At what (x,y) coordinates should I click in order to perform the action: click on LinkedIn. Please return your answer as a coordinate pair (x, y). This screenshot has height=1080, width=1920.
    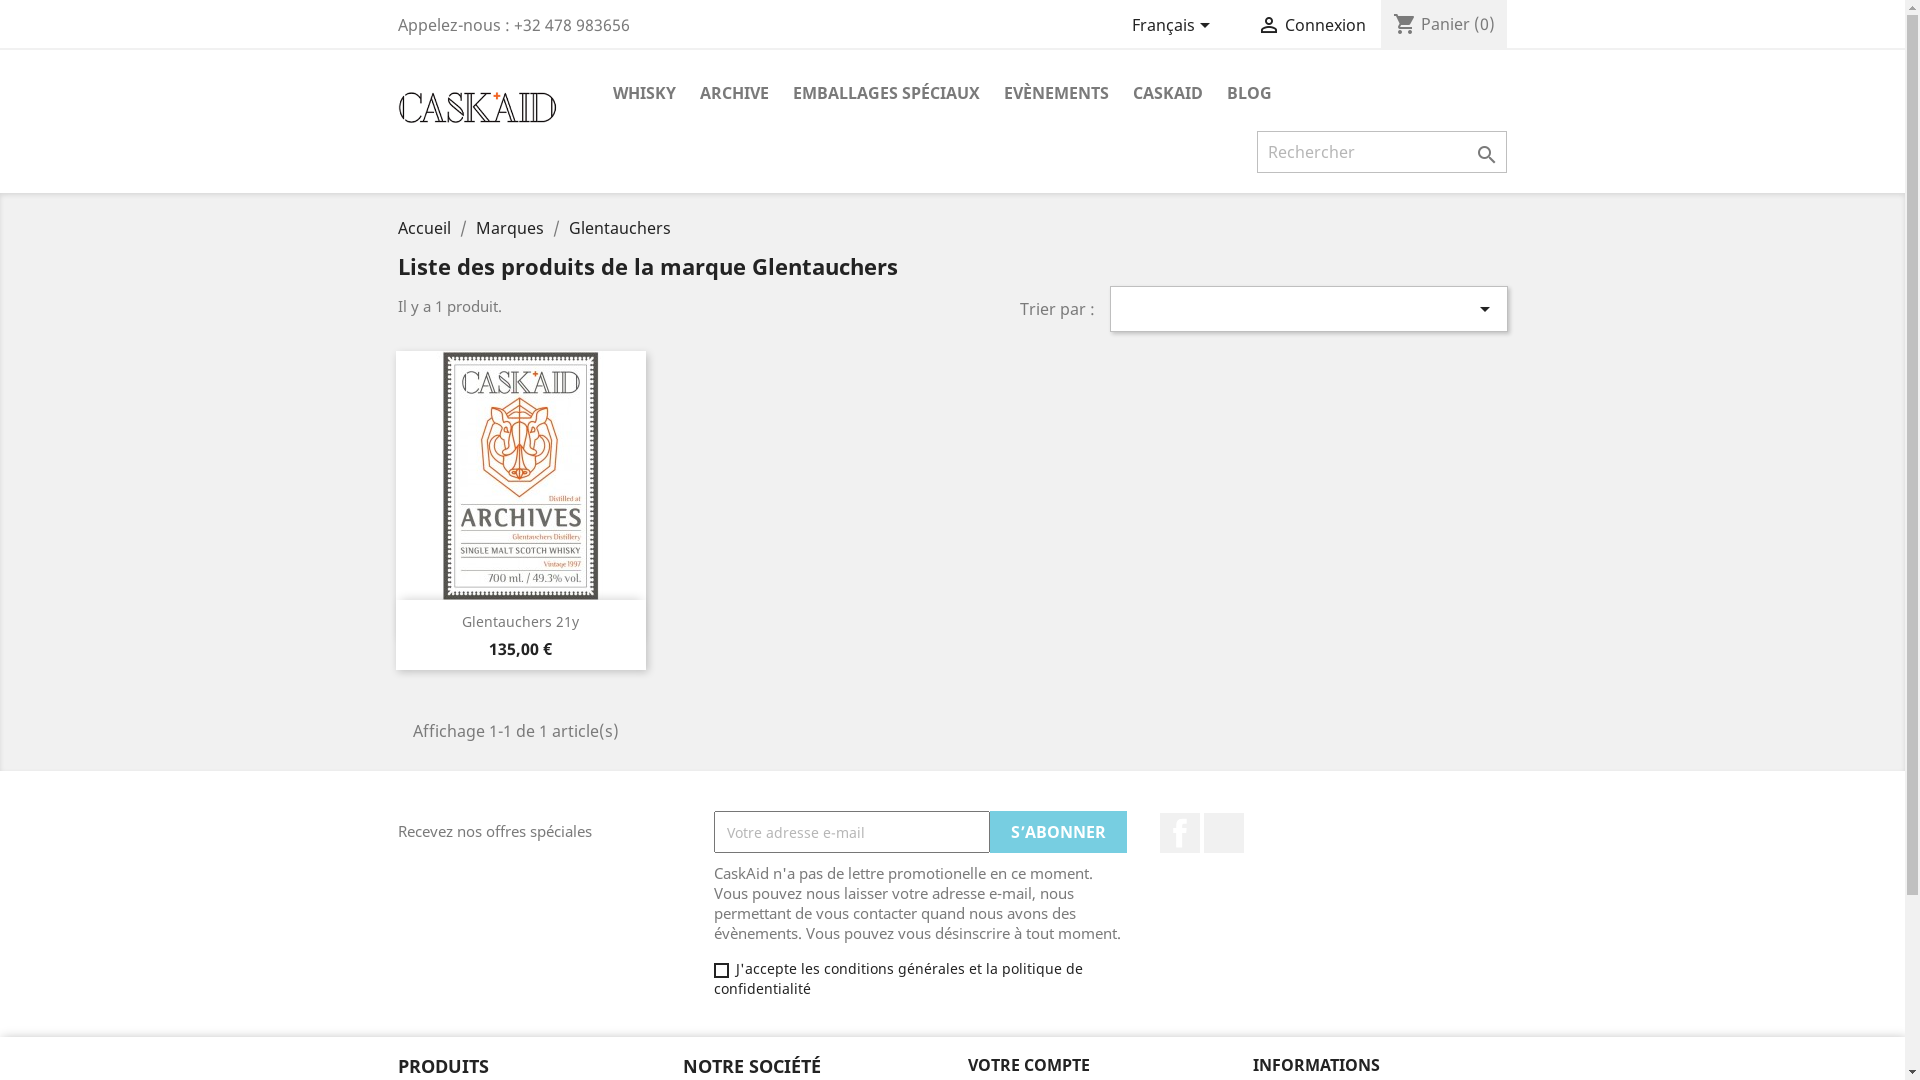
    Looking at the image, I should click on (1224, 833).